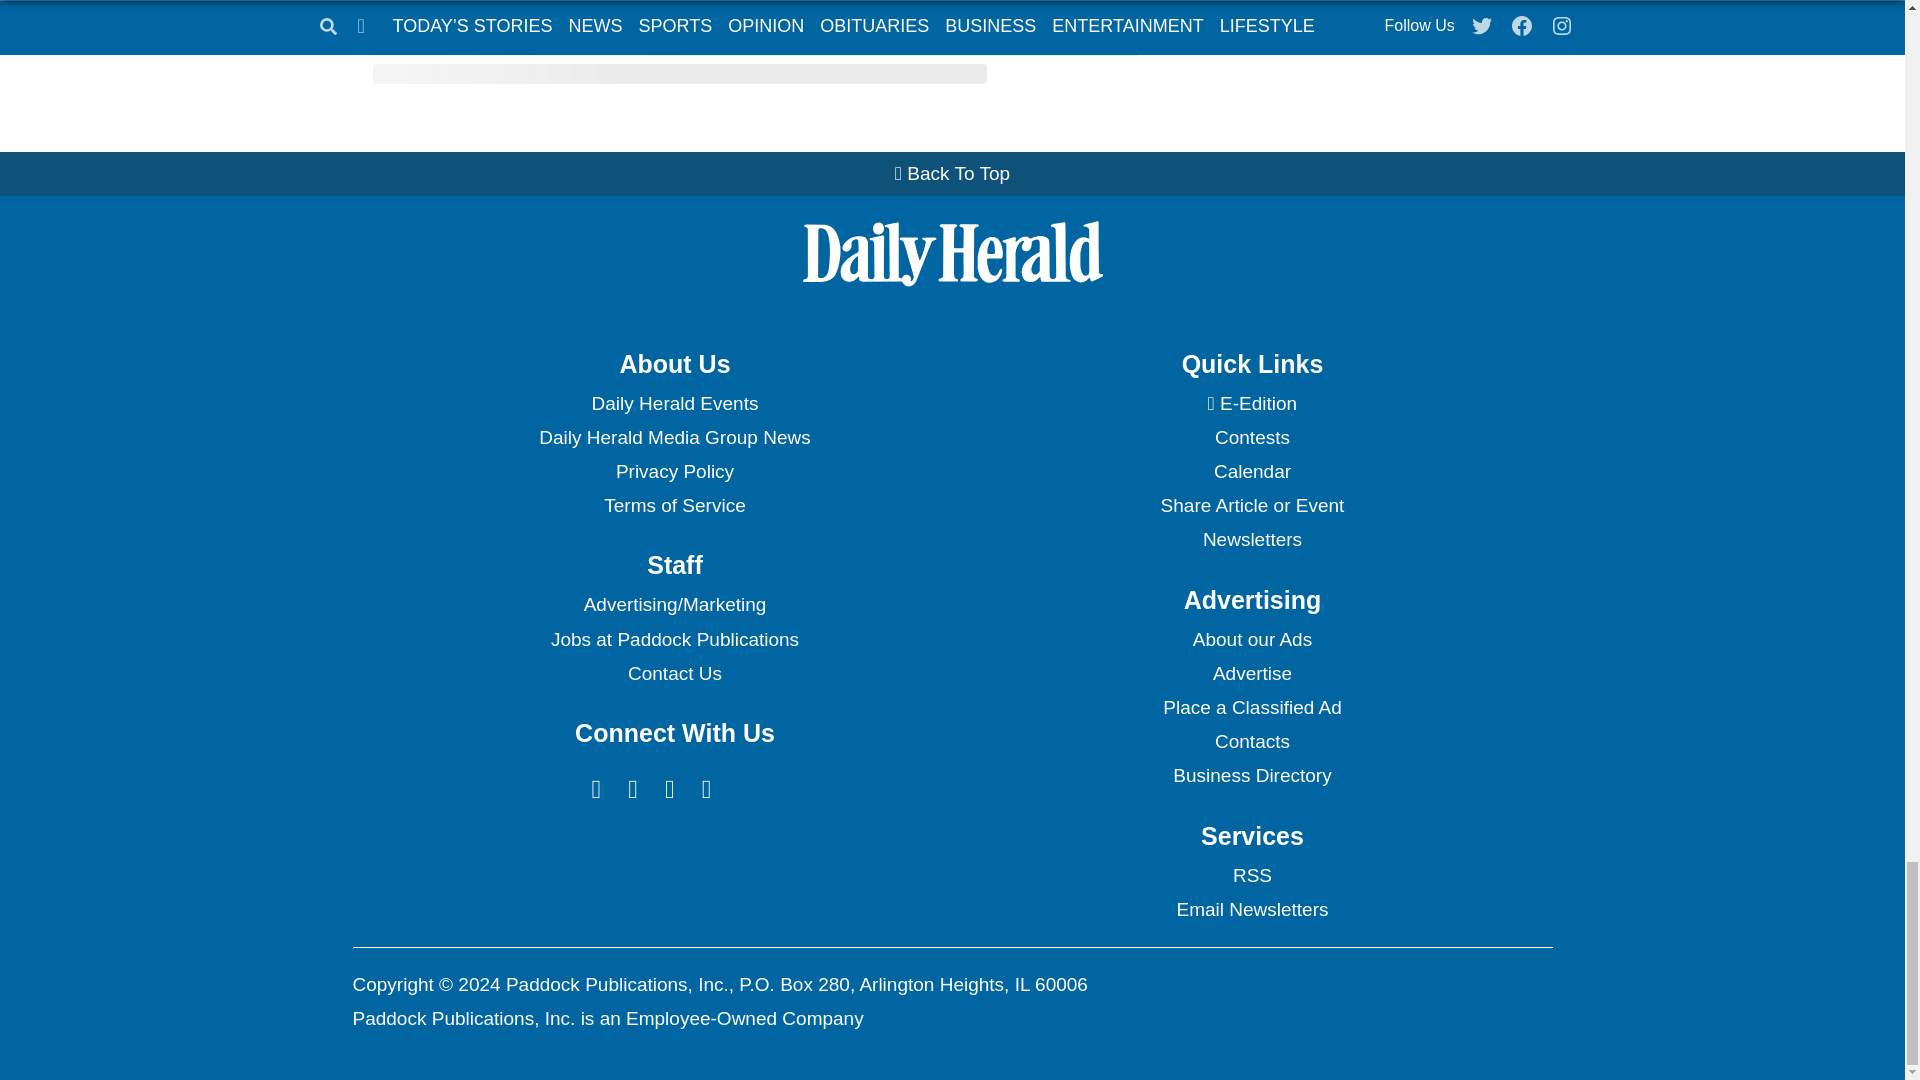  I want to click on Terms of Service, so click(674, 506).